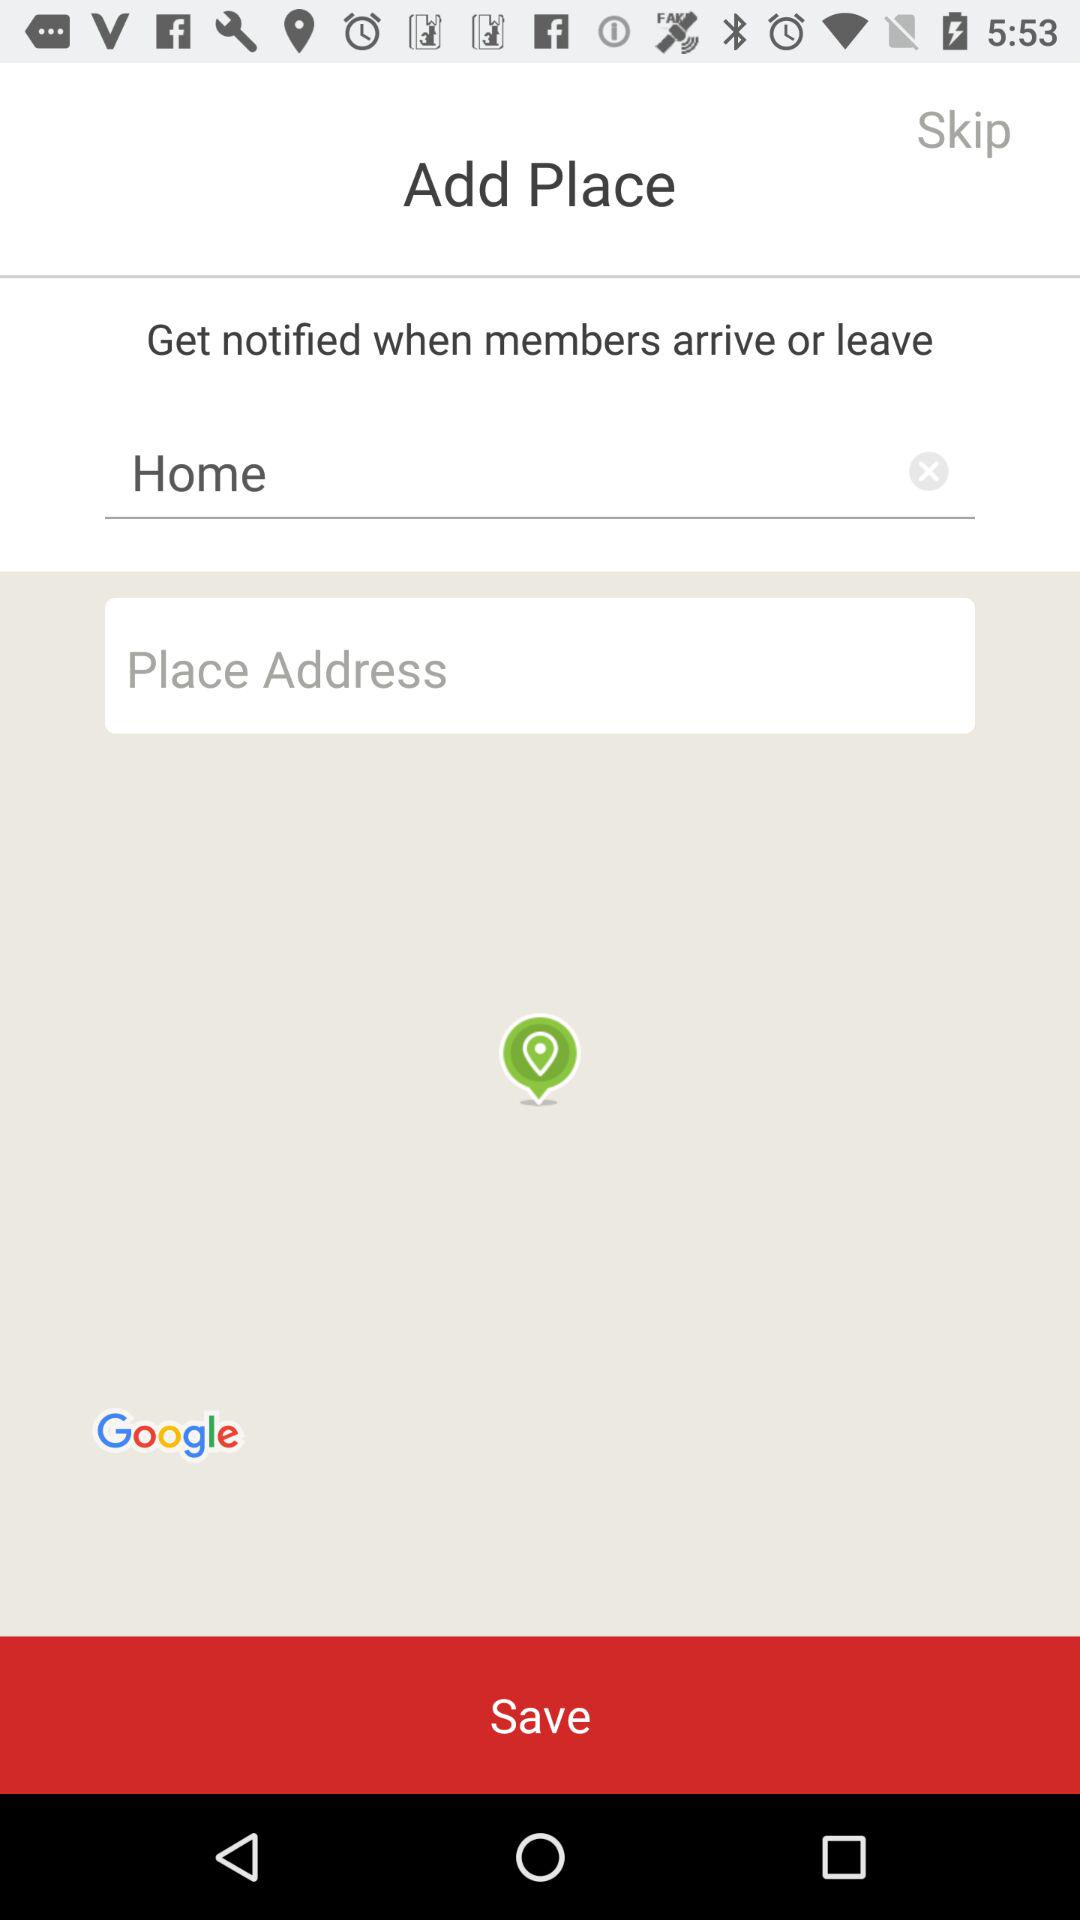 The height and width of the screenshot is (1920, 1080). What do you see at coordinates (540, 471) in the screenshot?
I see `press home item` at bounding box center [540, 471].